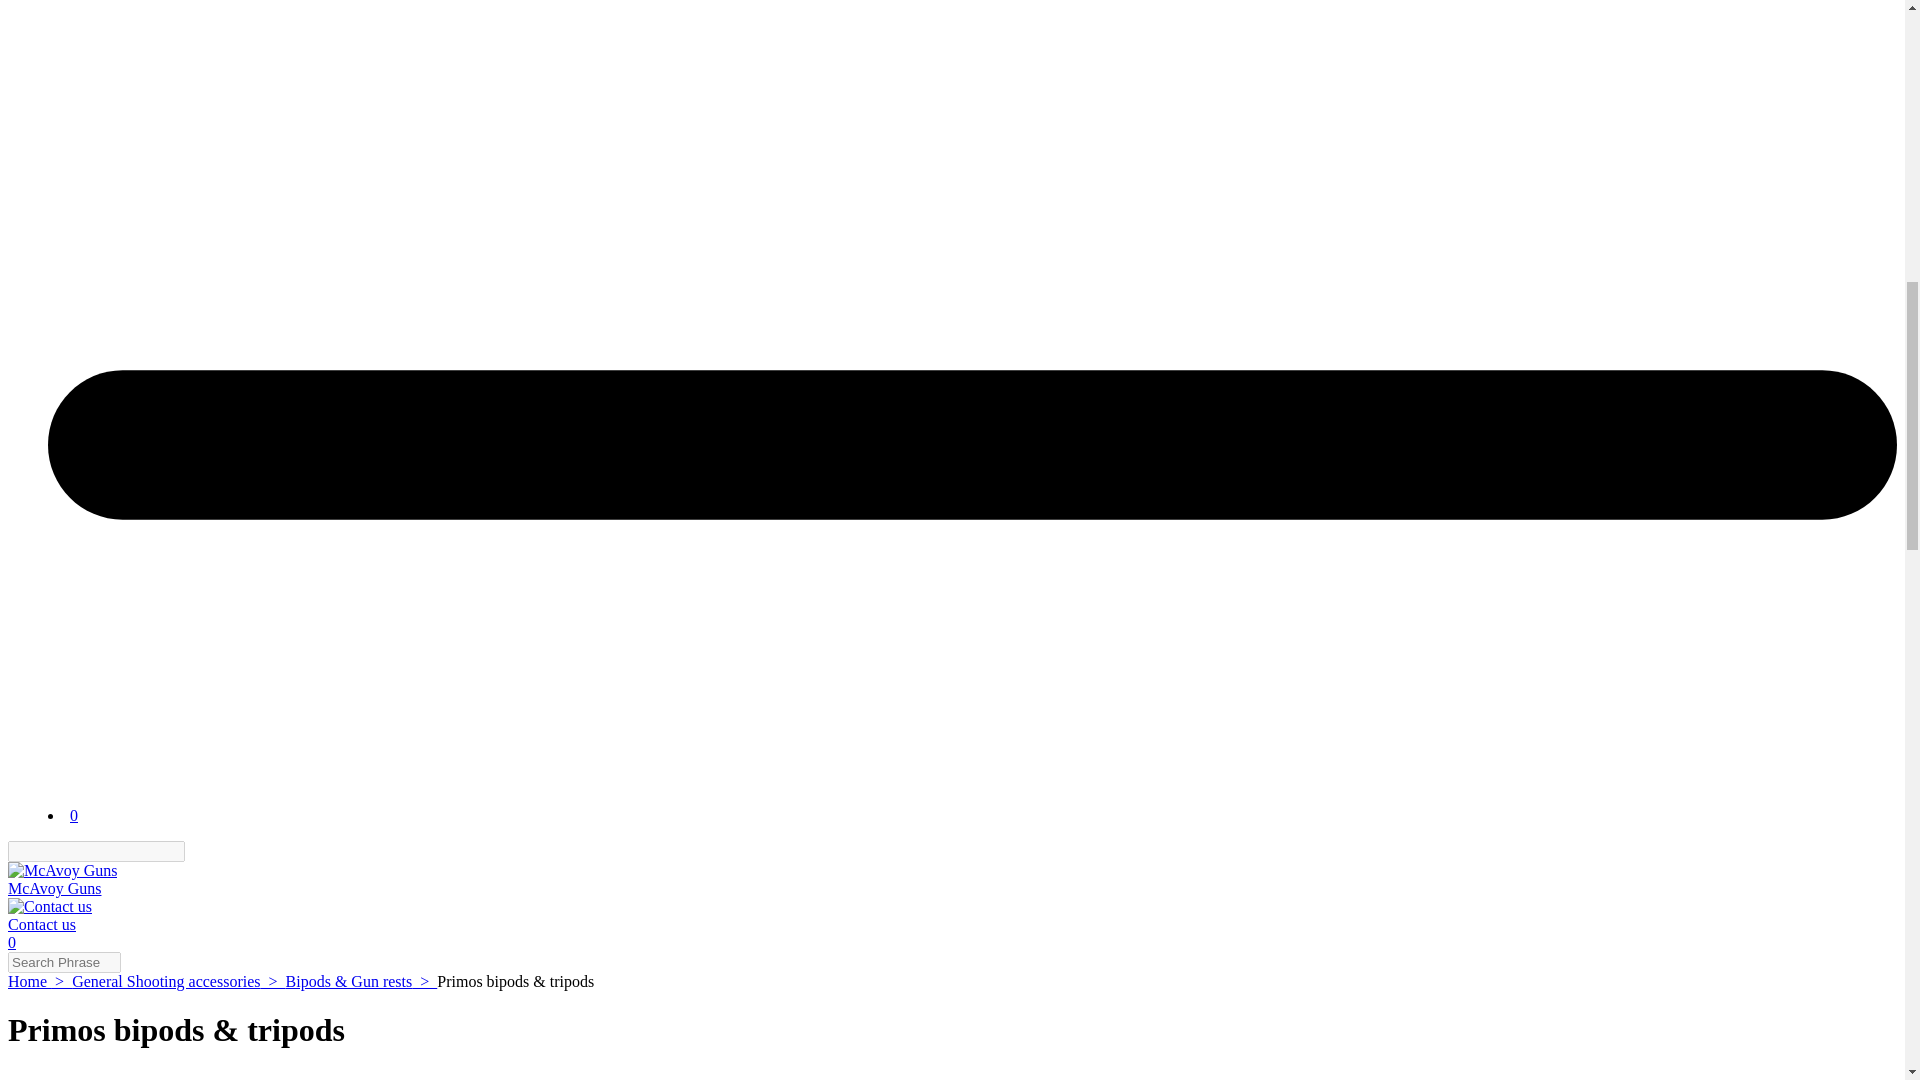 The width and height of the screenshot is (1920, 1080). I want to click on Home , so click(40, 982).